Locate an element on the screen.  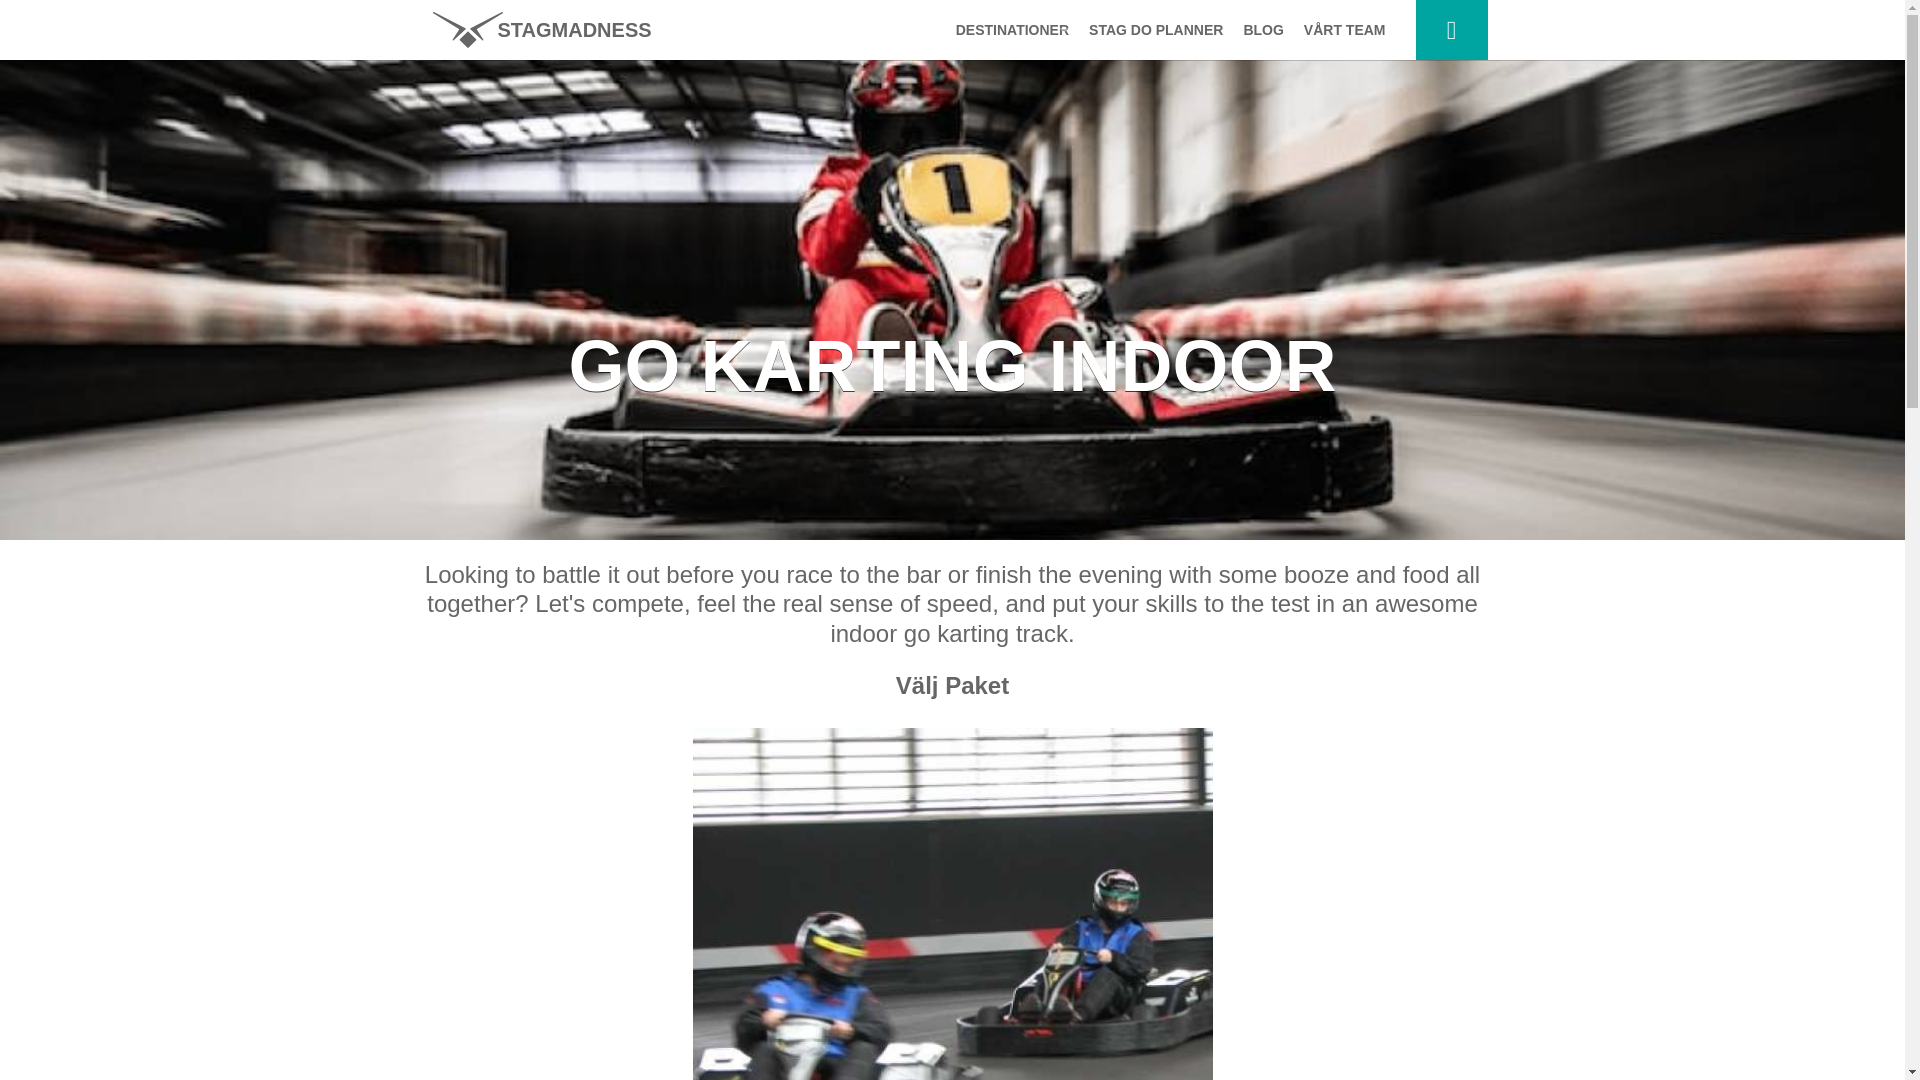
DESTINATIONER is located at coordinates (1008, 30).